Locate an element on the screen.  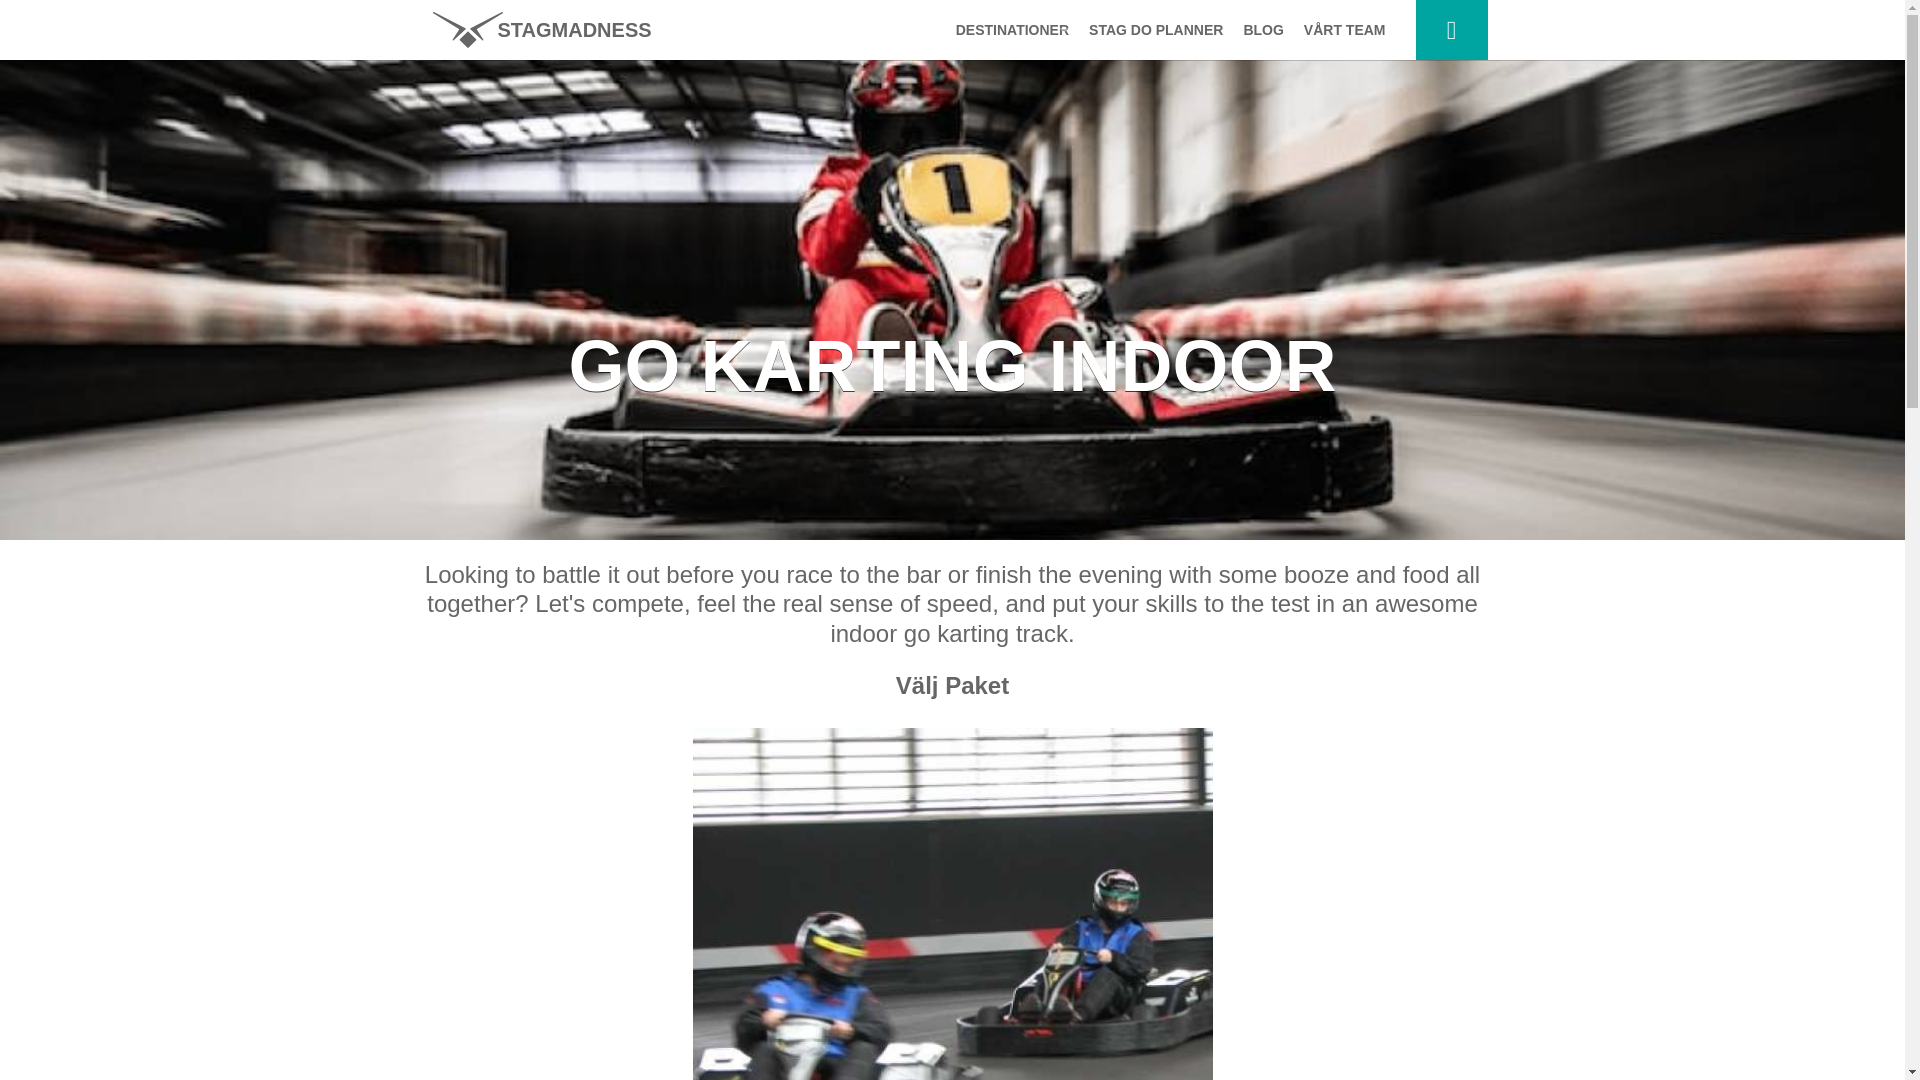
DESTINATIONER is located at coordinates (1008, 30).